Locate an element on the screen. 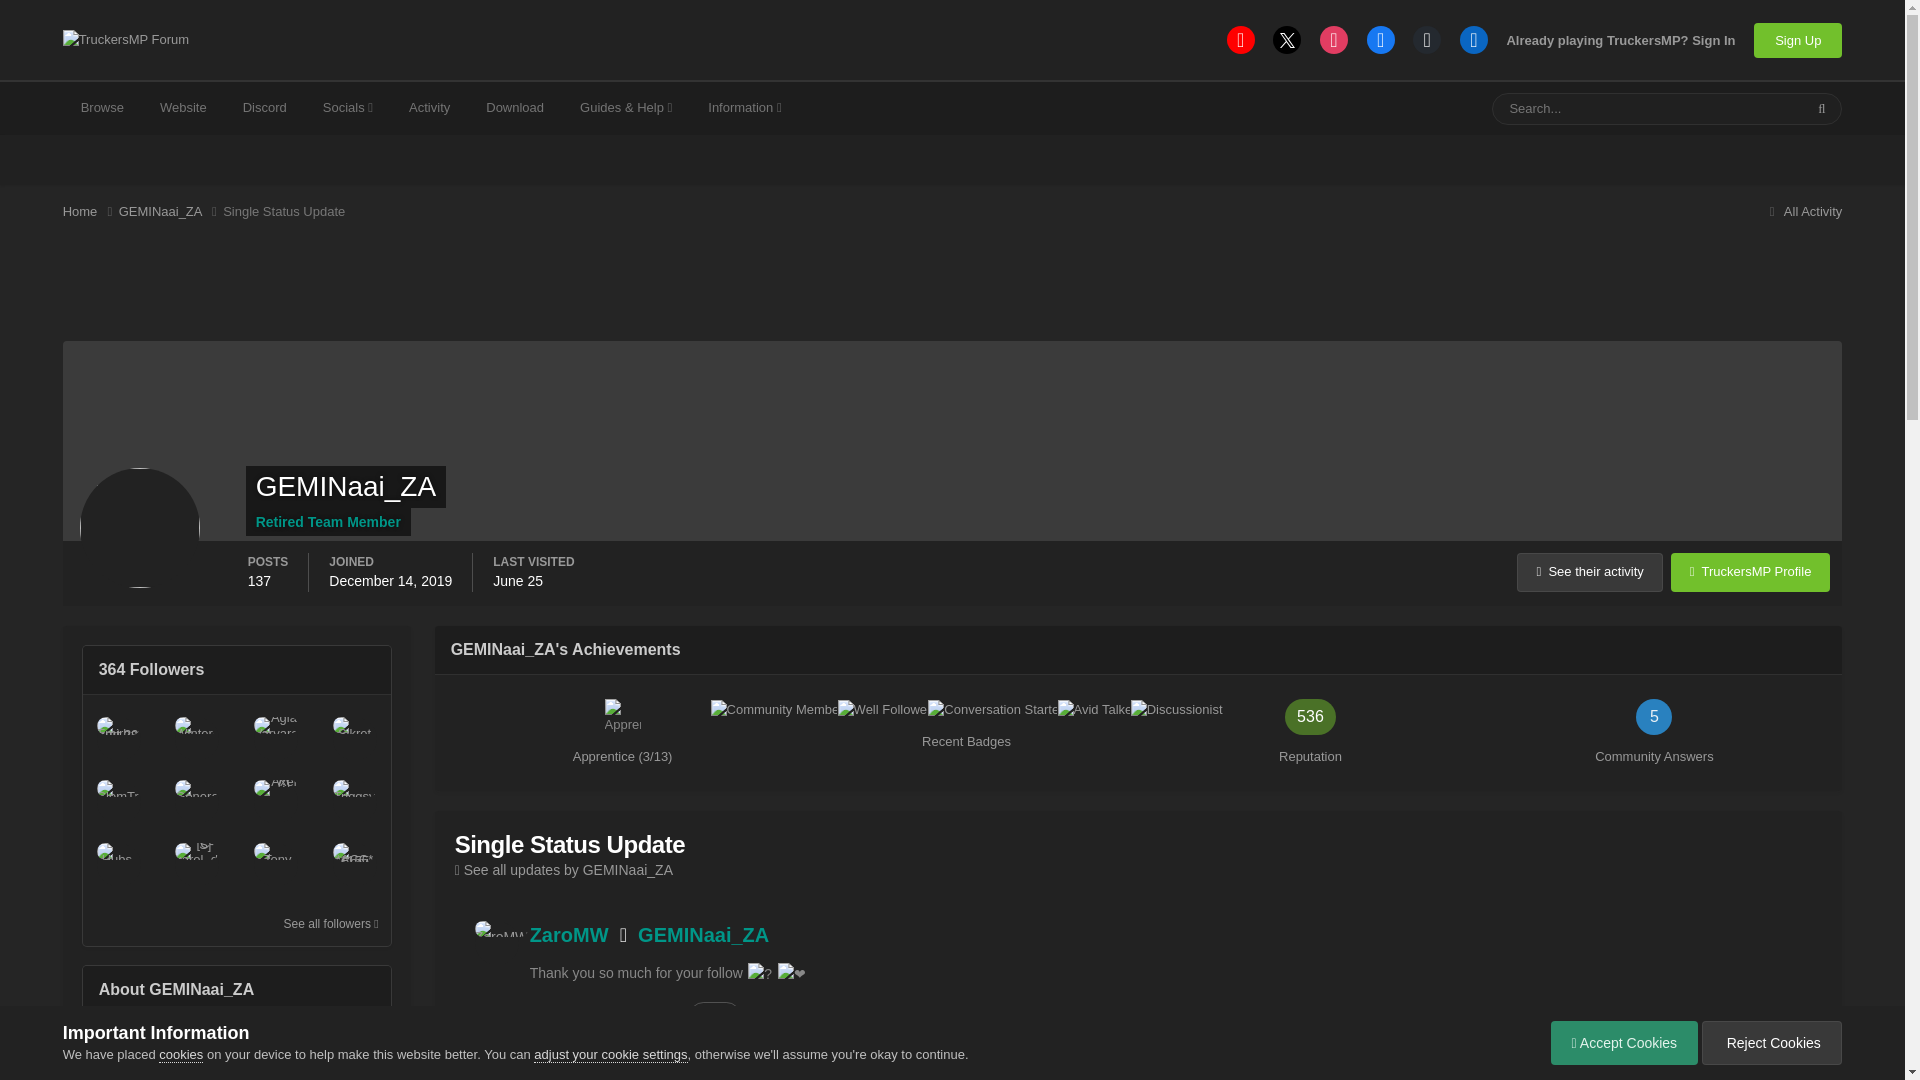 Image resolution: width=1920 pixels, height=1080 pixels. Already playing TruckersMP? Sign In is located at coordinates (1620, 40).